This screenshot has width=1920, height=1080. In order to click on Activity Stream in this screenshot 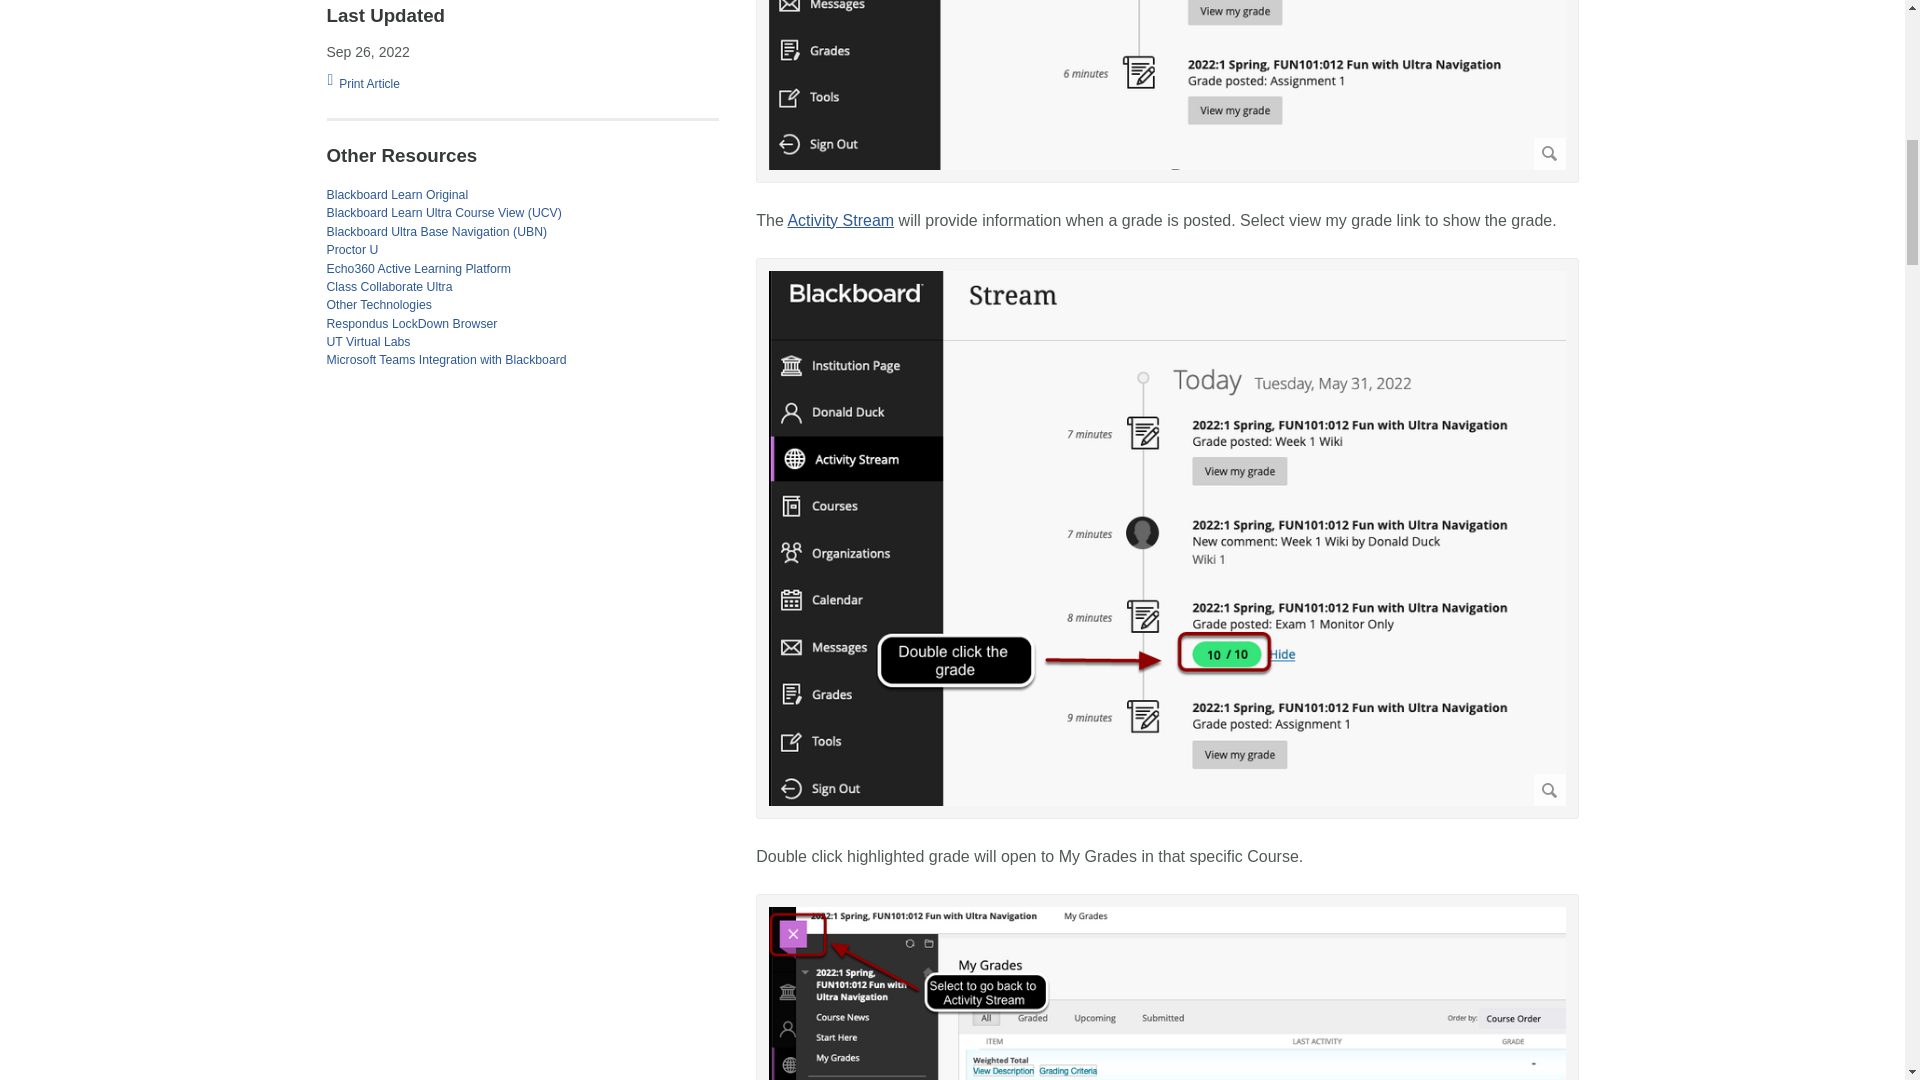, I will do `click(840, 220)`.